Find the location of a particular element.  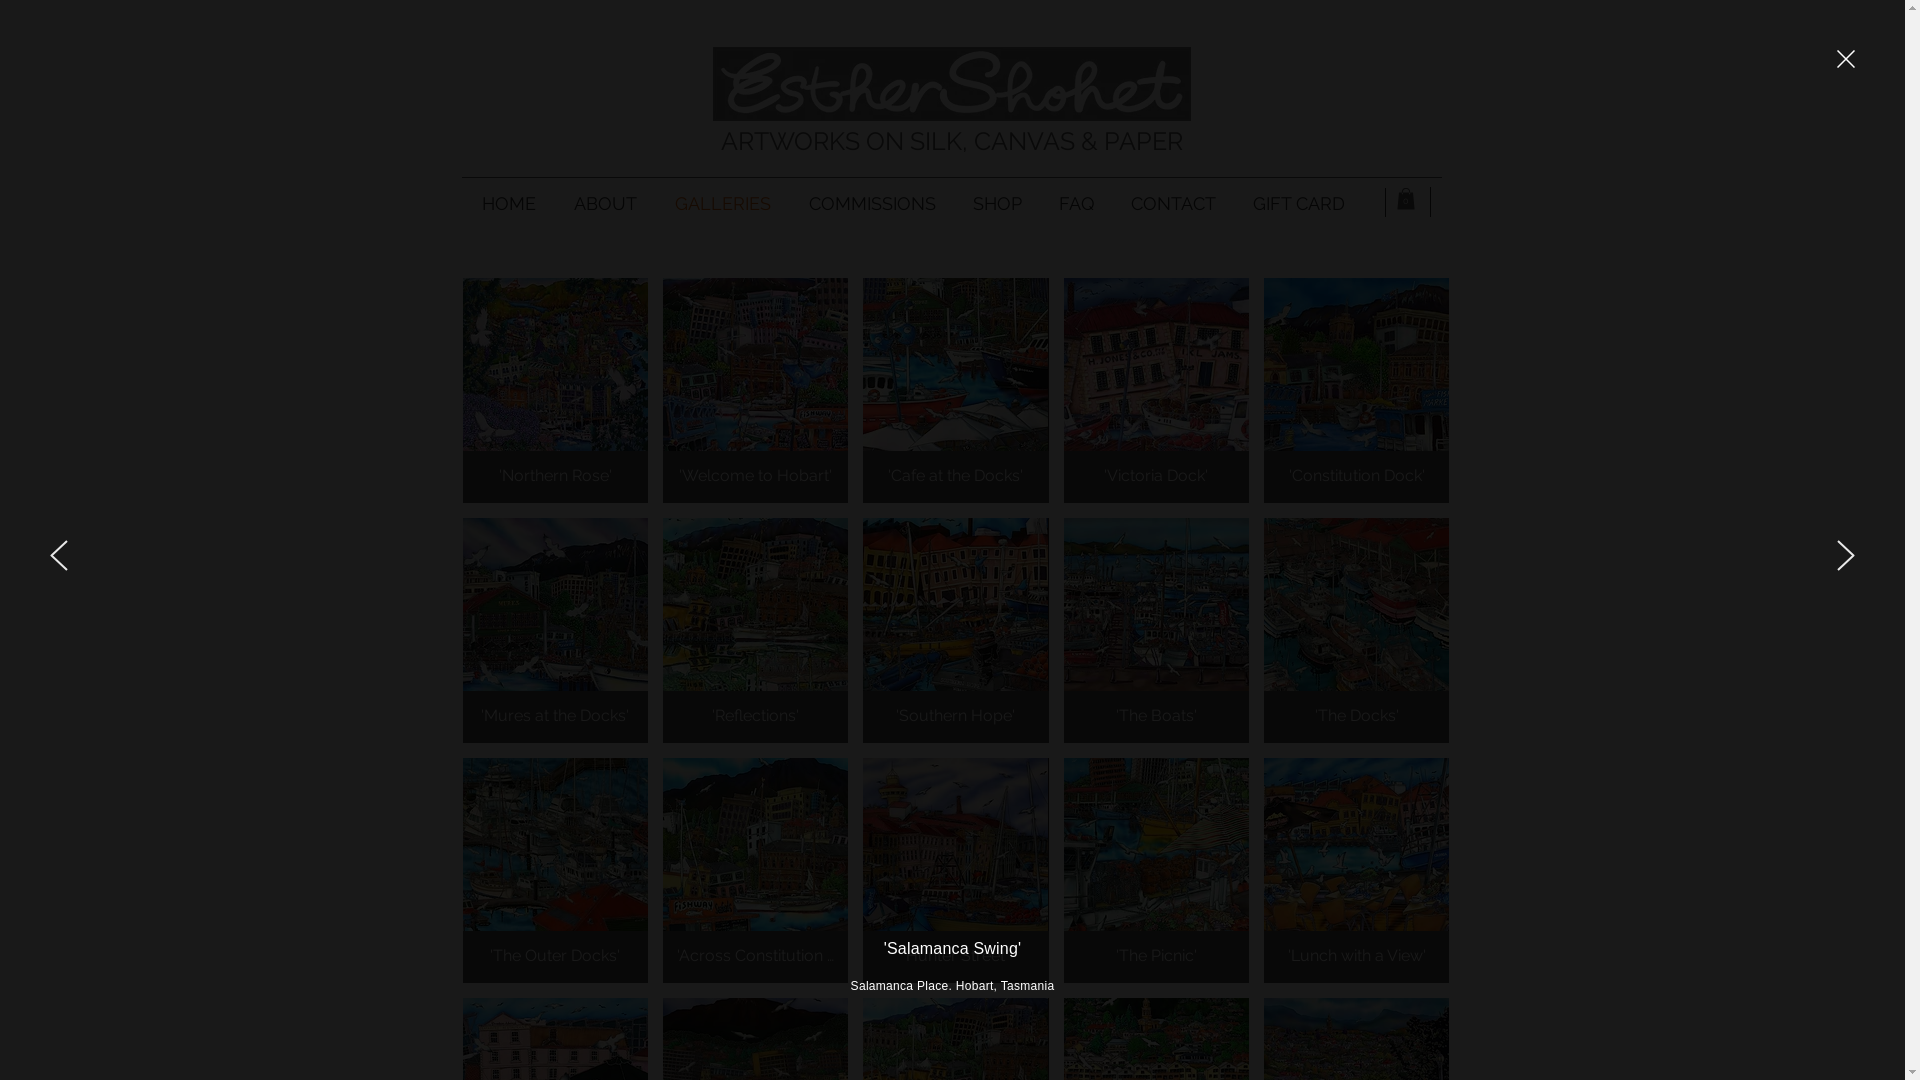

0 is located at coordinates (1405, 199).